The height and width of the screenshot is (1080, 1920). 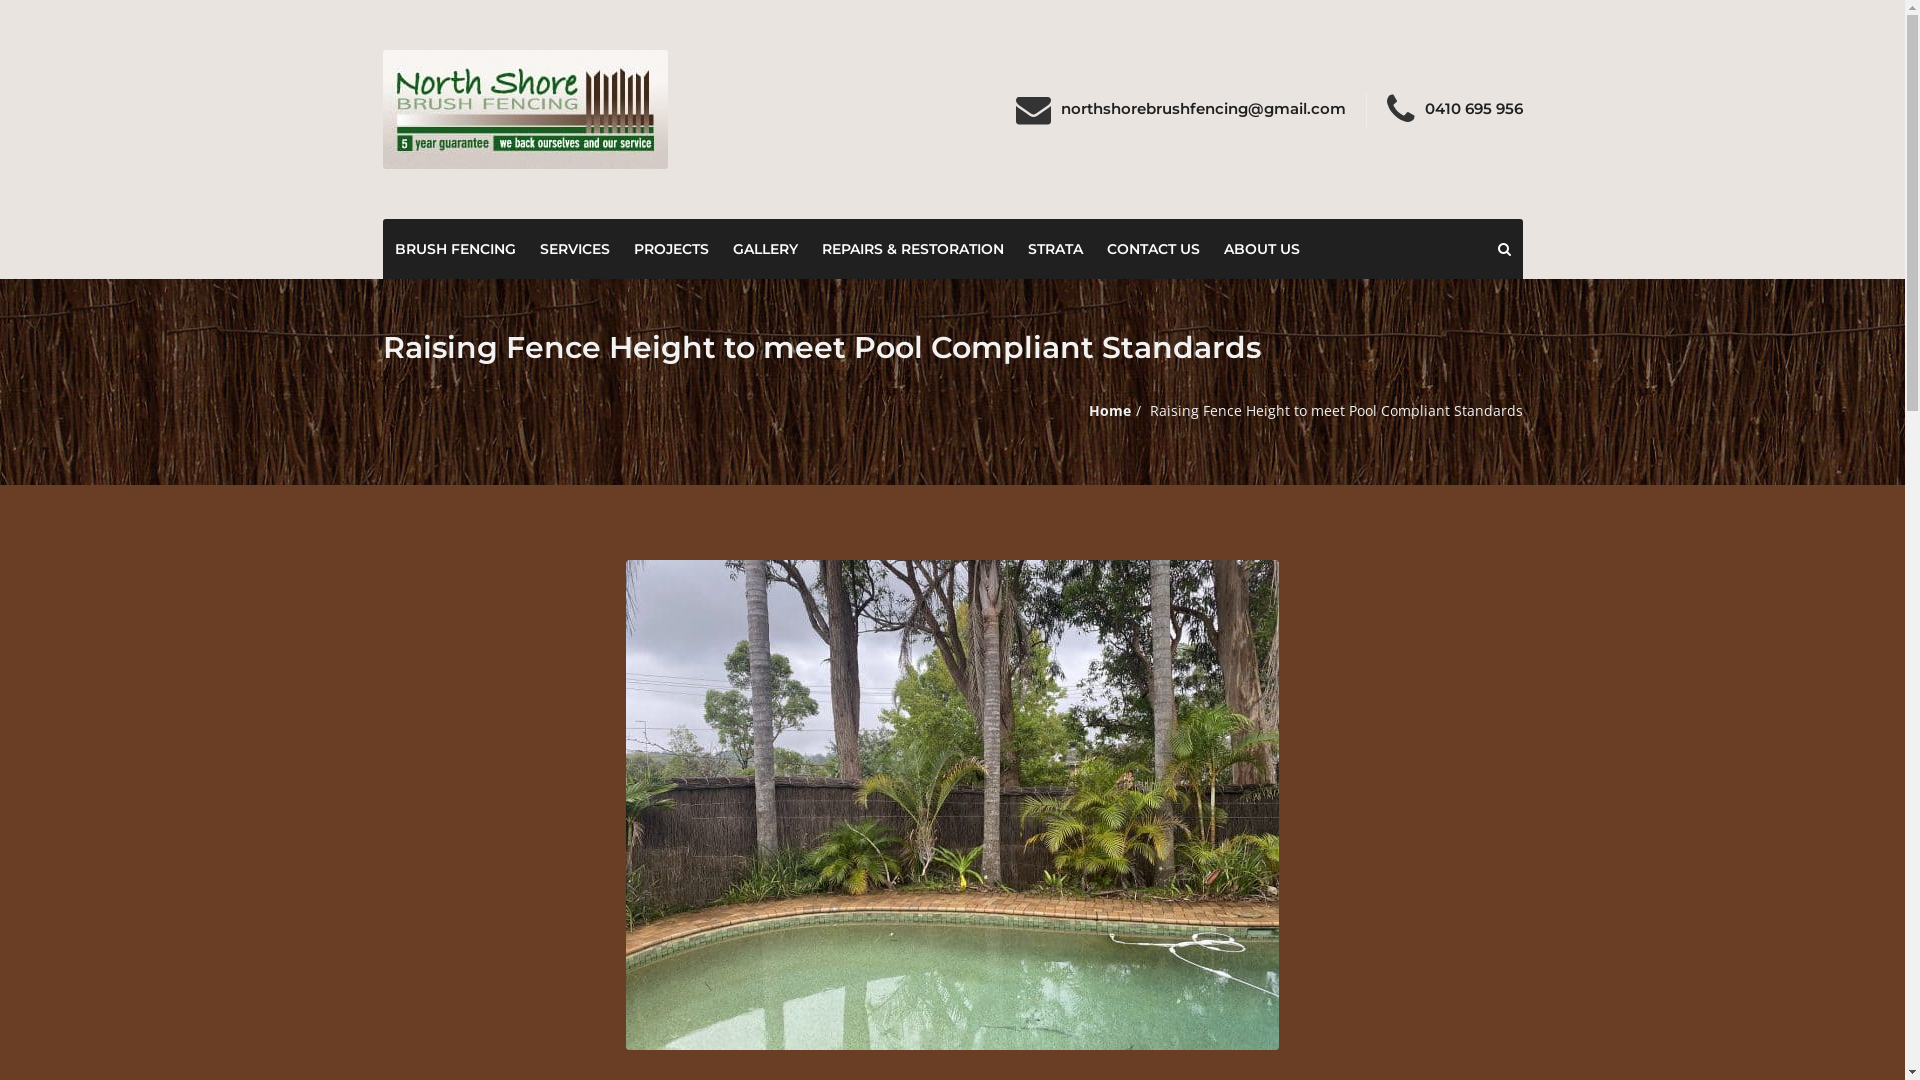 What do you see at coordinates (1262, 249) in the screenshot?
I see `ABOUT US` at bounding box center [1262, 249].